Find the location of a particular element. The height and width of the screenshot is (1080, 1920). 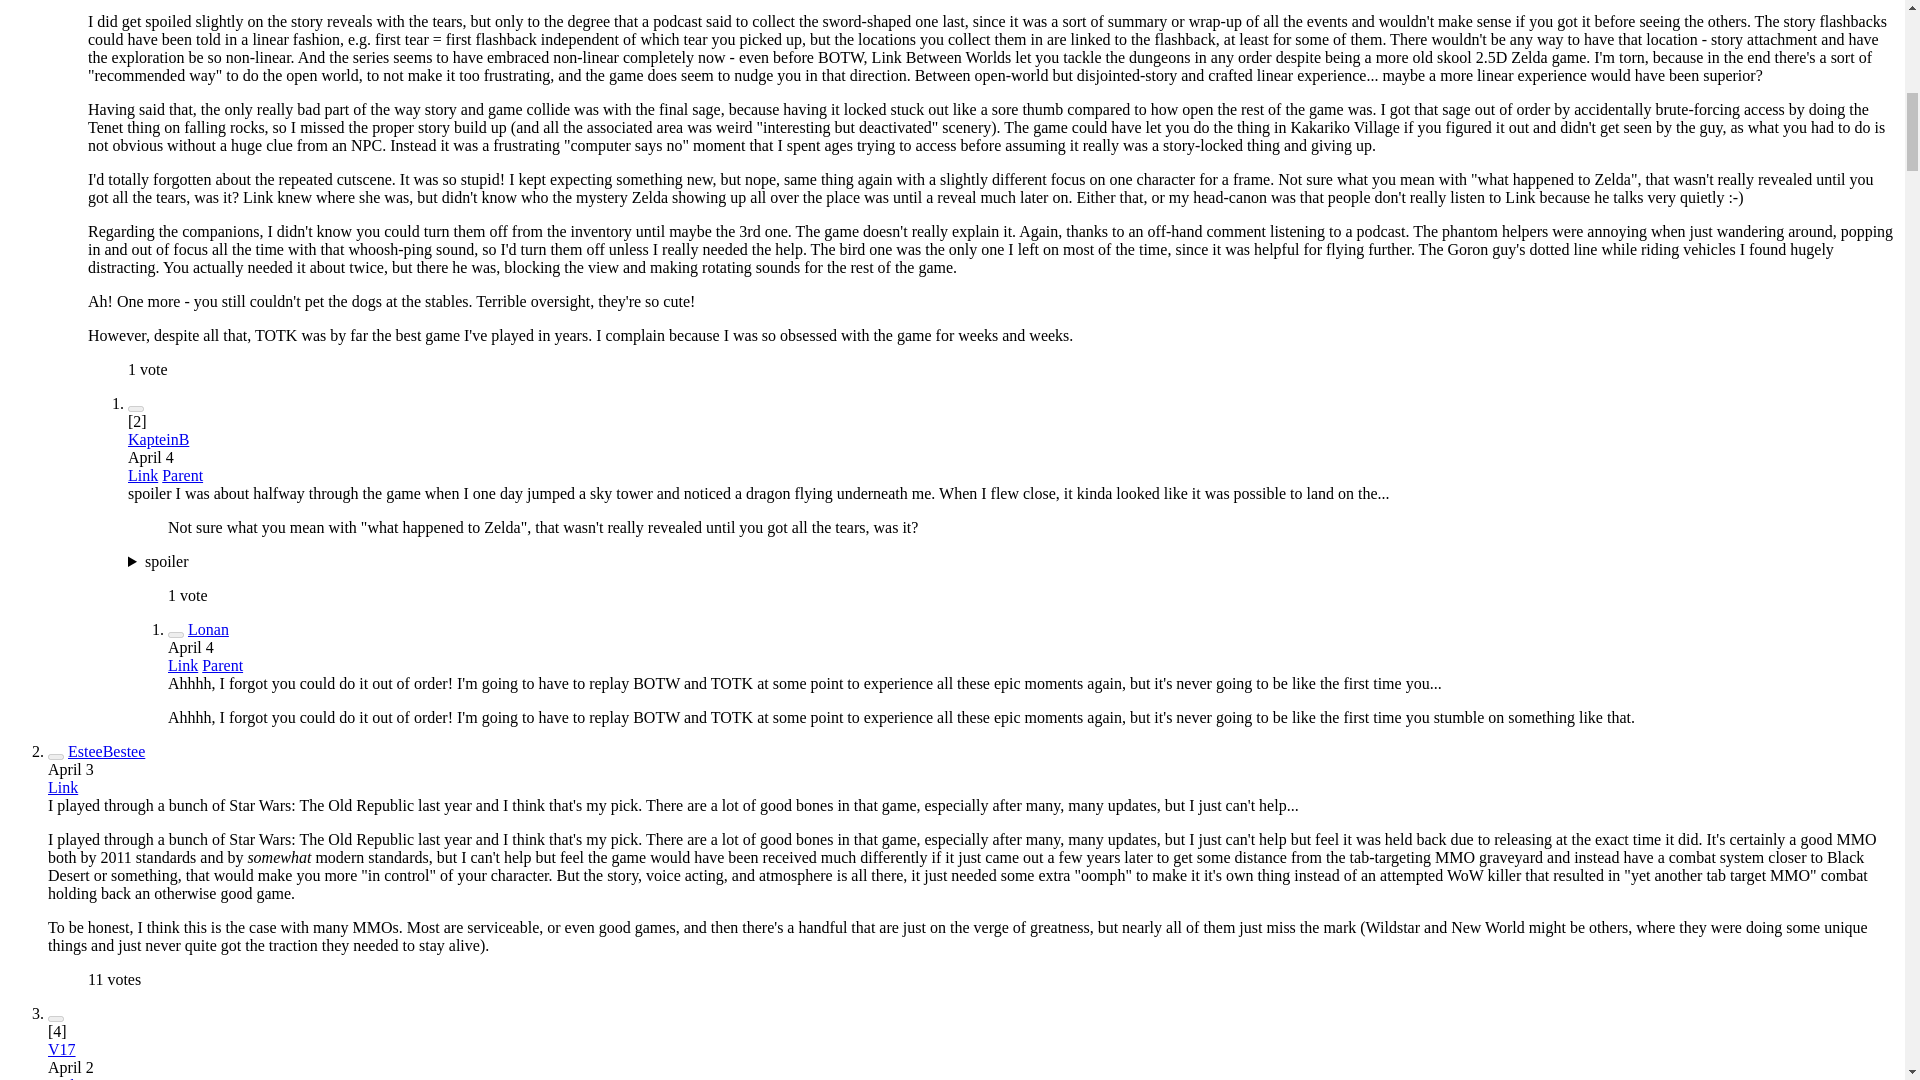

Parent is located at coordinates (182, 474).